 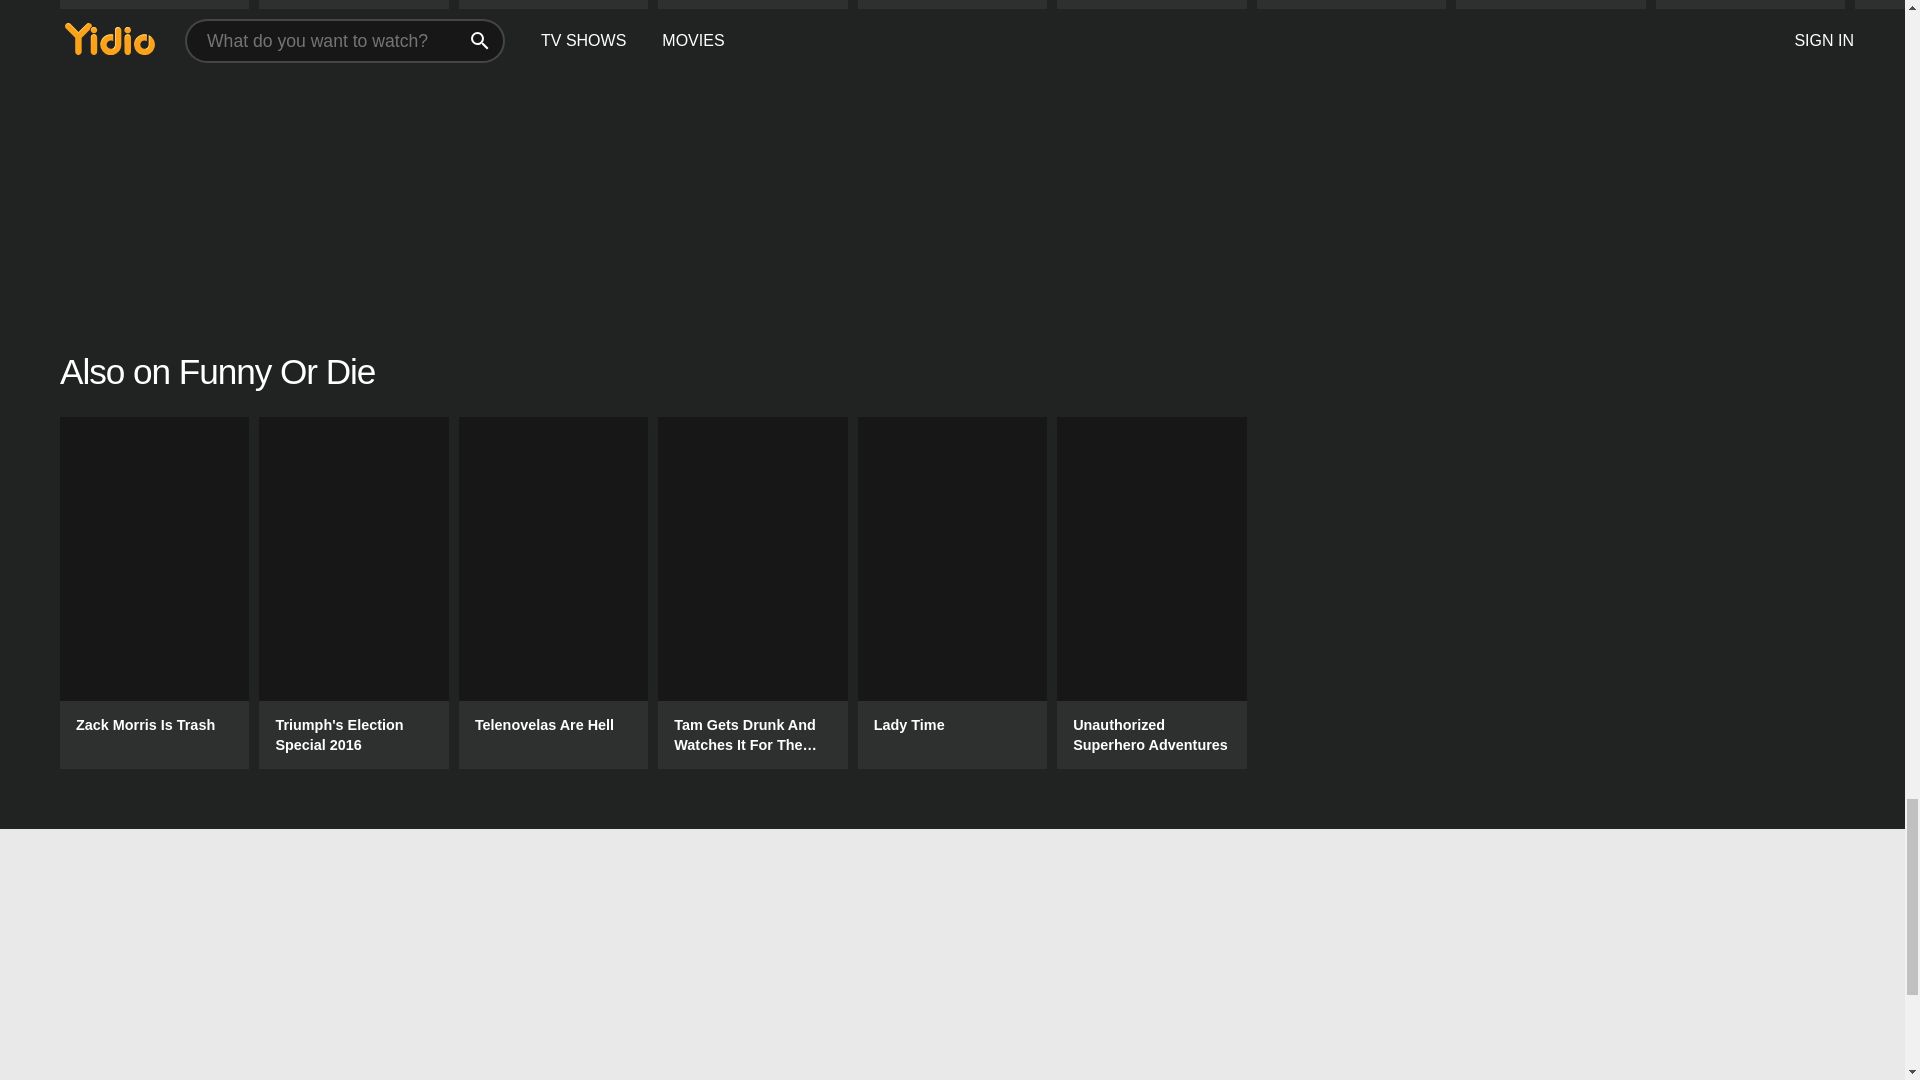 What do you see at coordinates (553, 4) in the screenshot?
I see `Masters Of The Air` at bounding box center [553, 4].